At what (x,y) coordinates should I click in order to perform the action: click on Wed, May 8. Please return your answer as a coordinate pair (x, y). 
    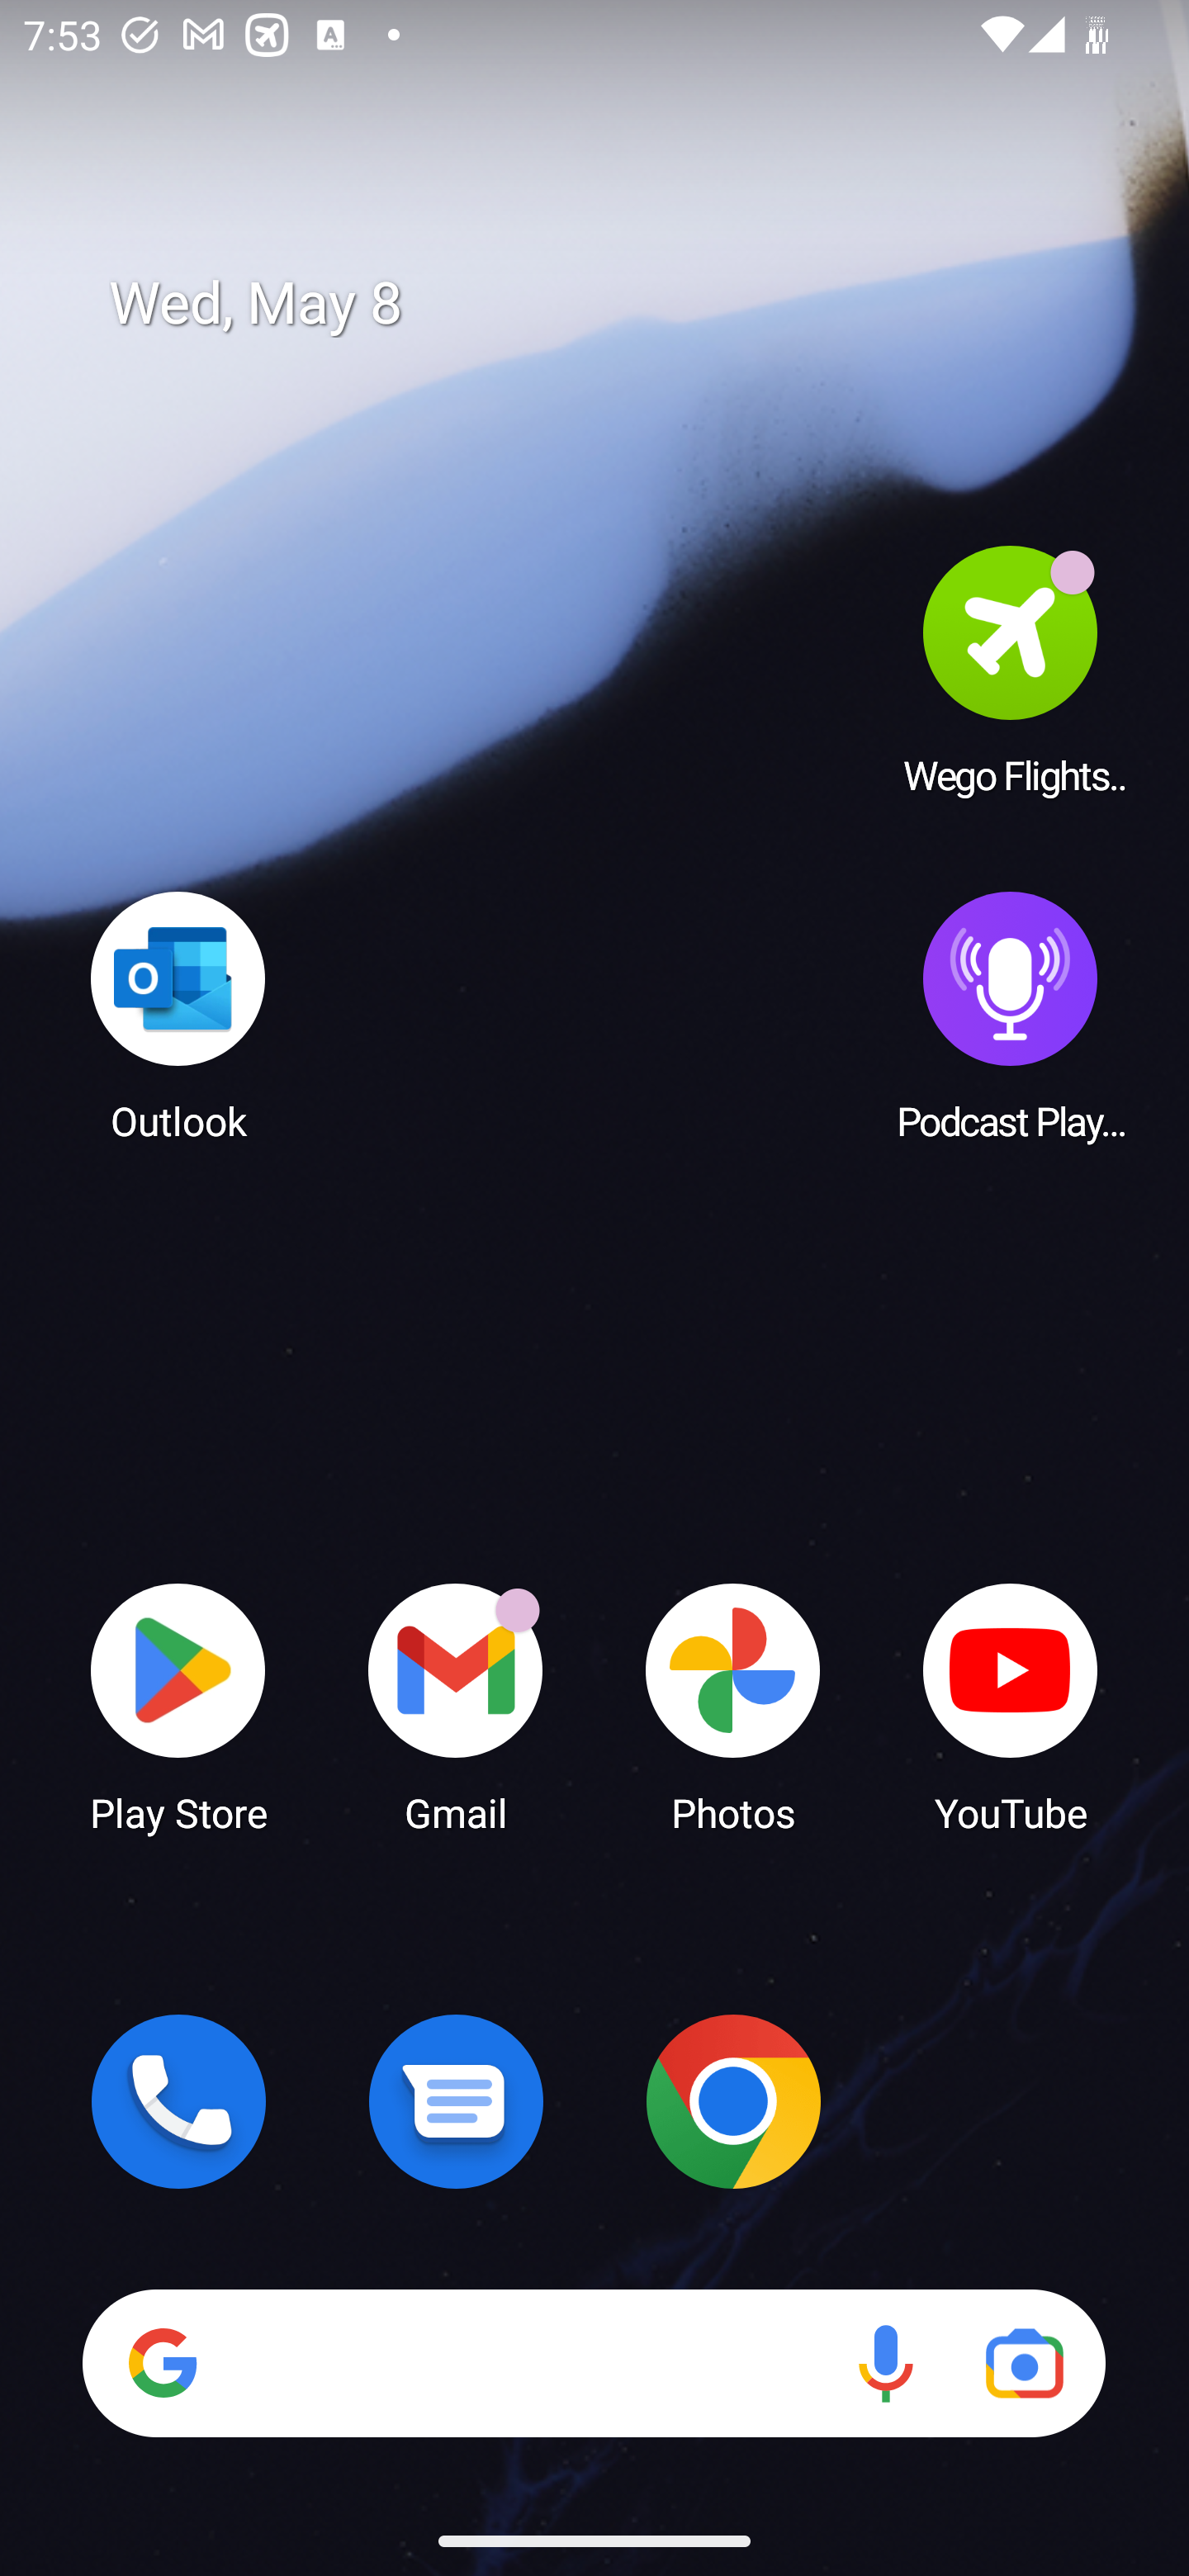
    Looking at the image, I should click on (618, 304).